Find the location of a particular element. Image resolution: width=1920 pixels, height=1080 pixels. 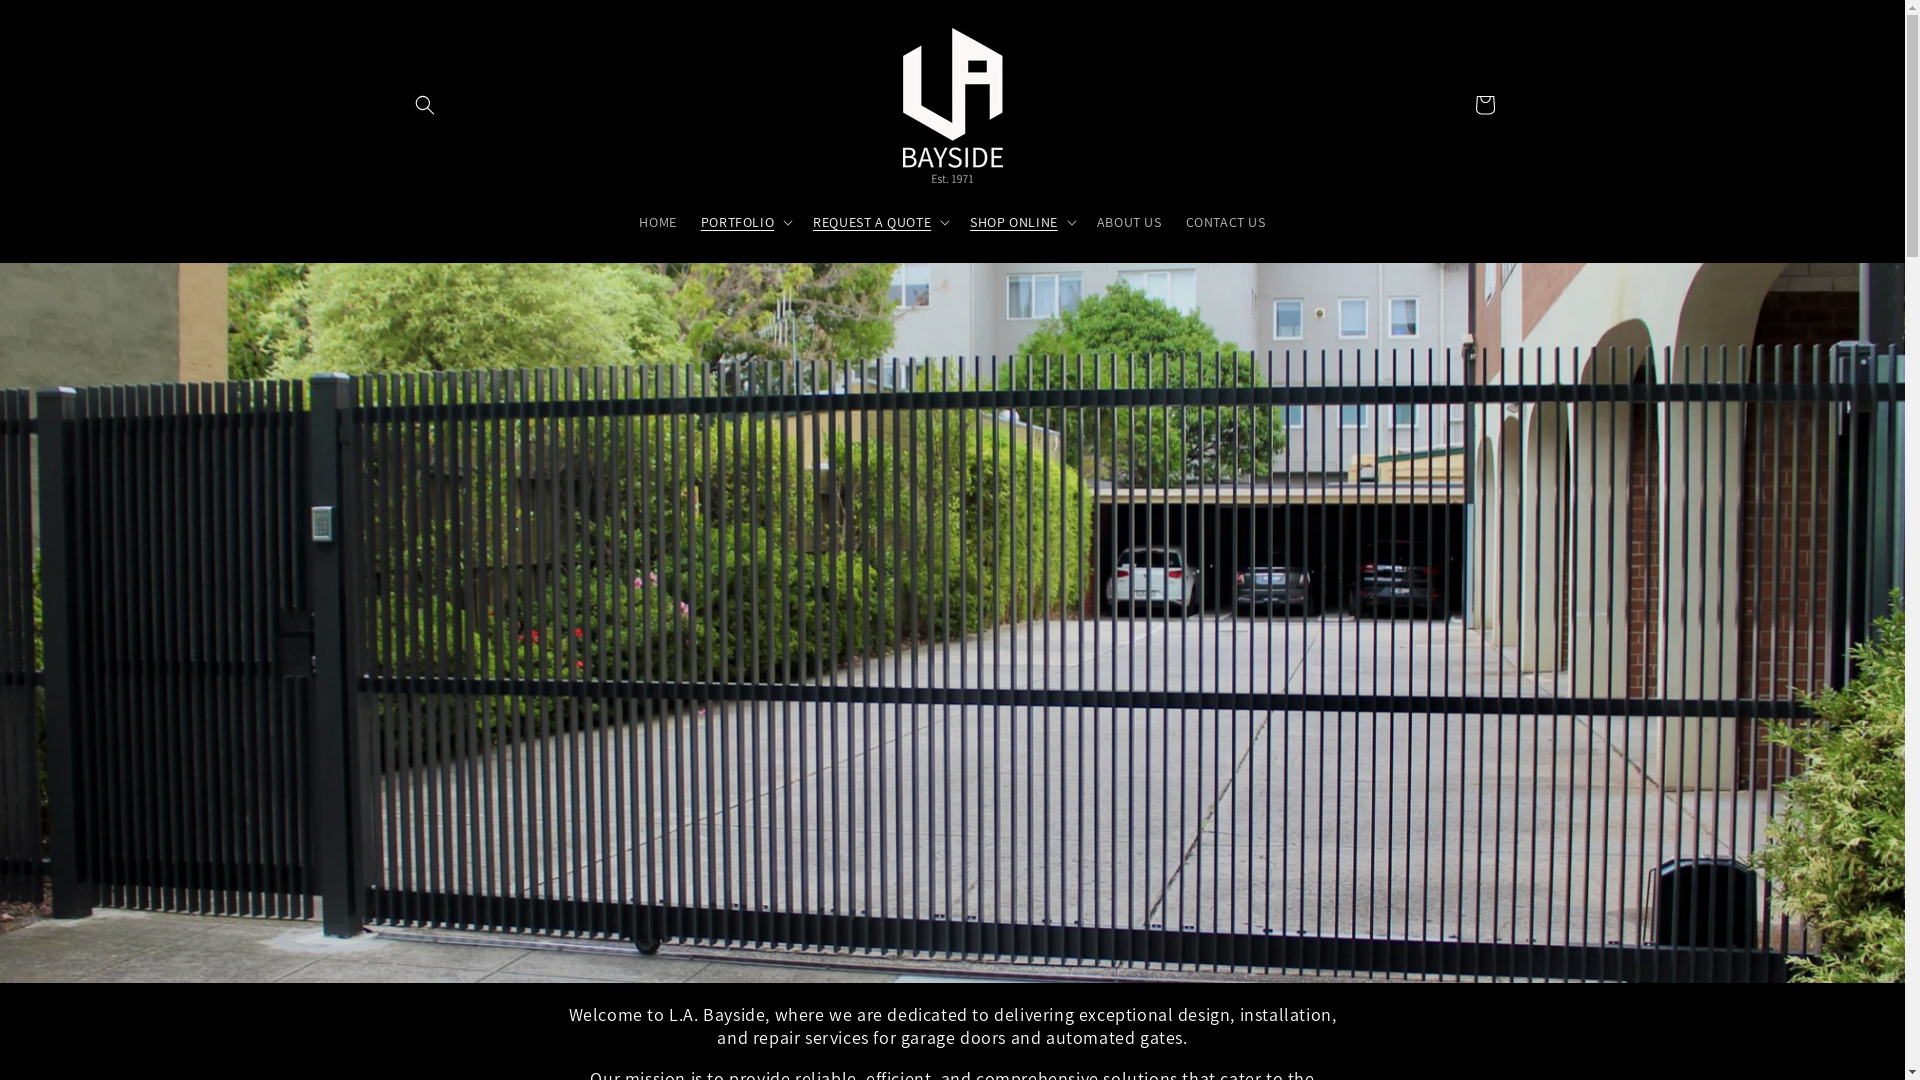

Cart is located at coordinates (1484, 105).